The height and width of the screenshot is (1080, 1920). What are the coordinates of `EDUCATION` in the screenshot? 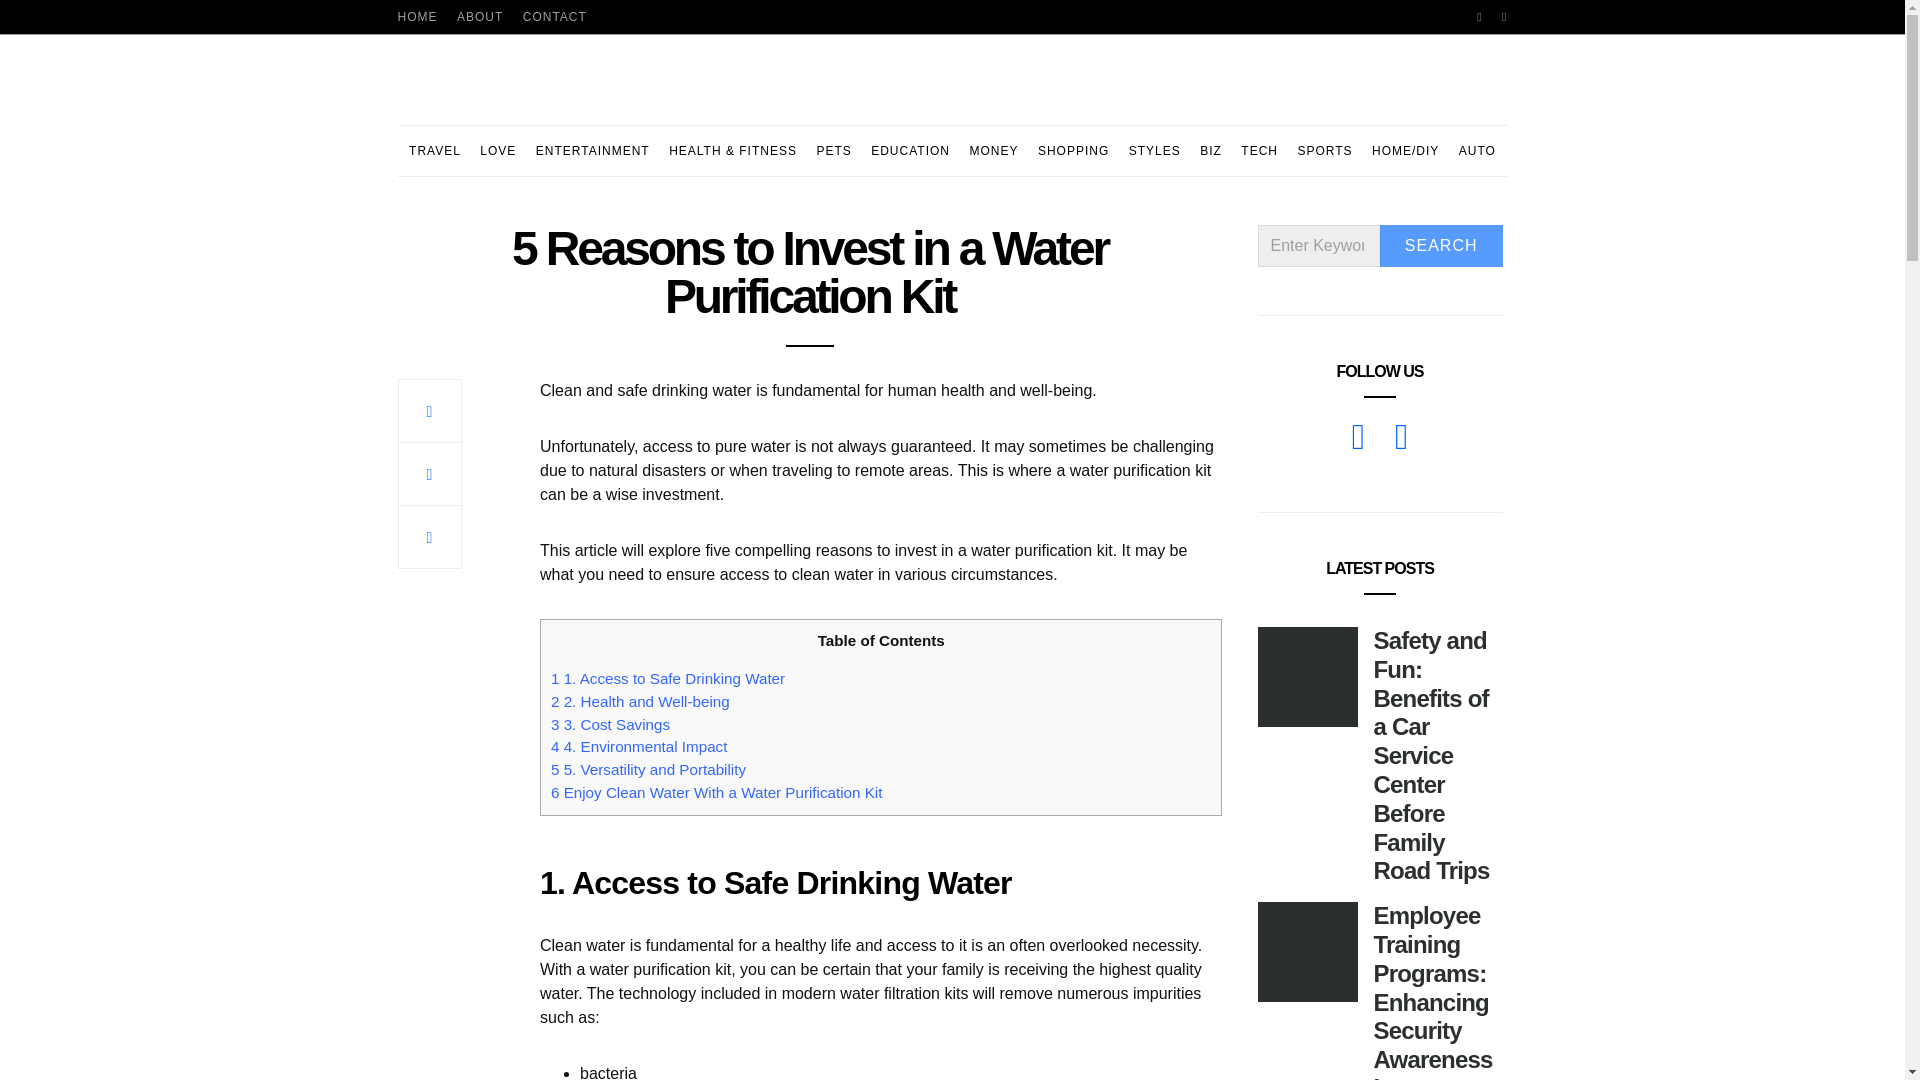 It's located at (910, 151).